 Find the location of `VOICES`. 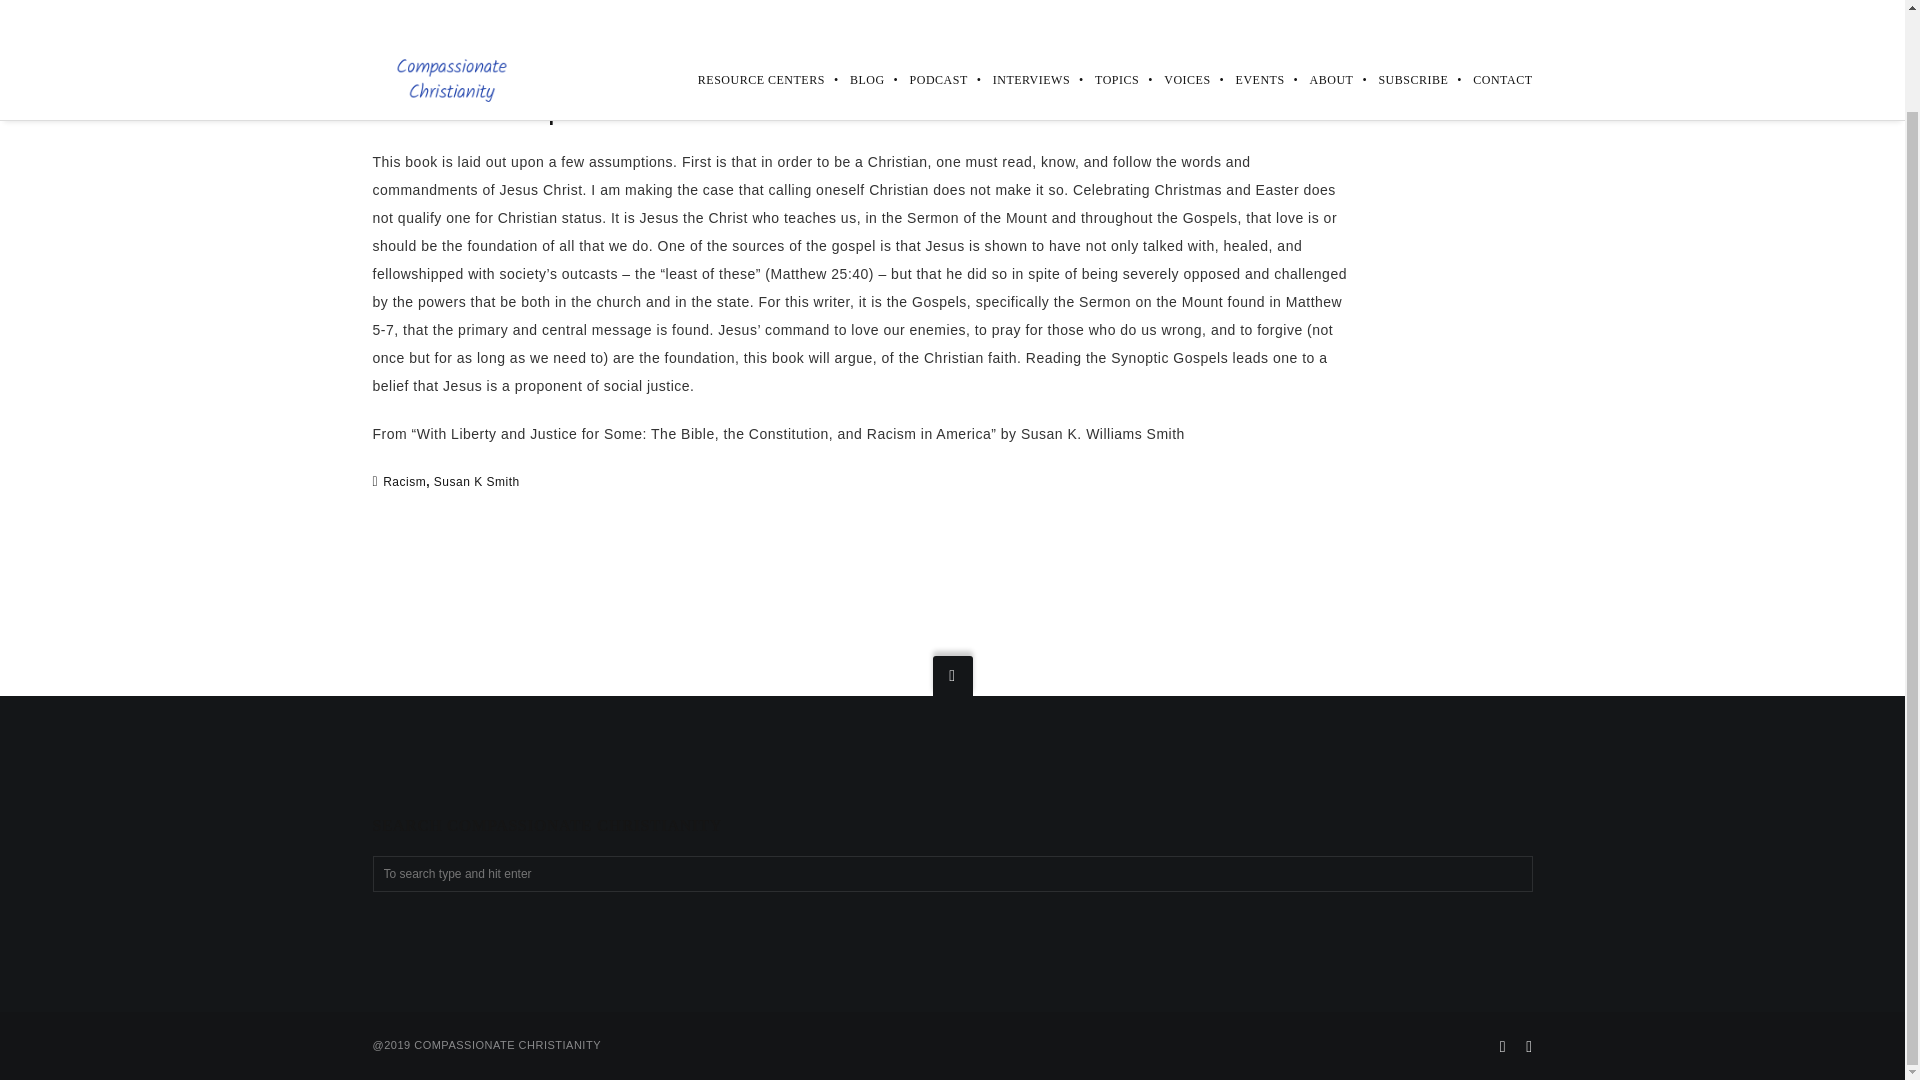

VOICES is located at coordinates (1174, 4).